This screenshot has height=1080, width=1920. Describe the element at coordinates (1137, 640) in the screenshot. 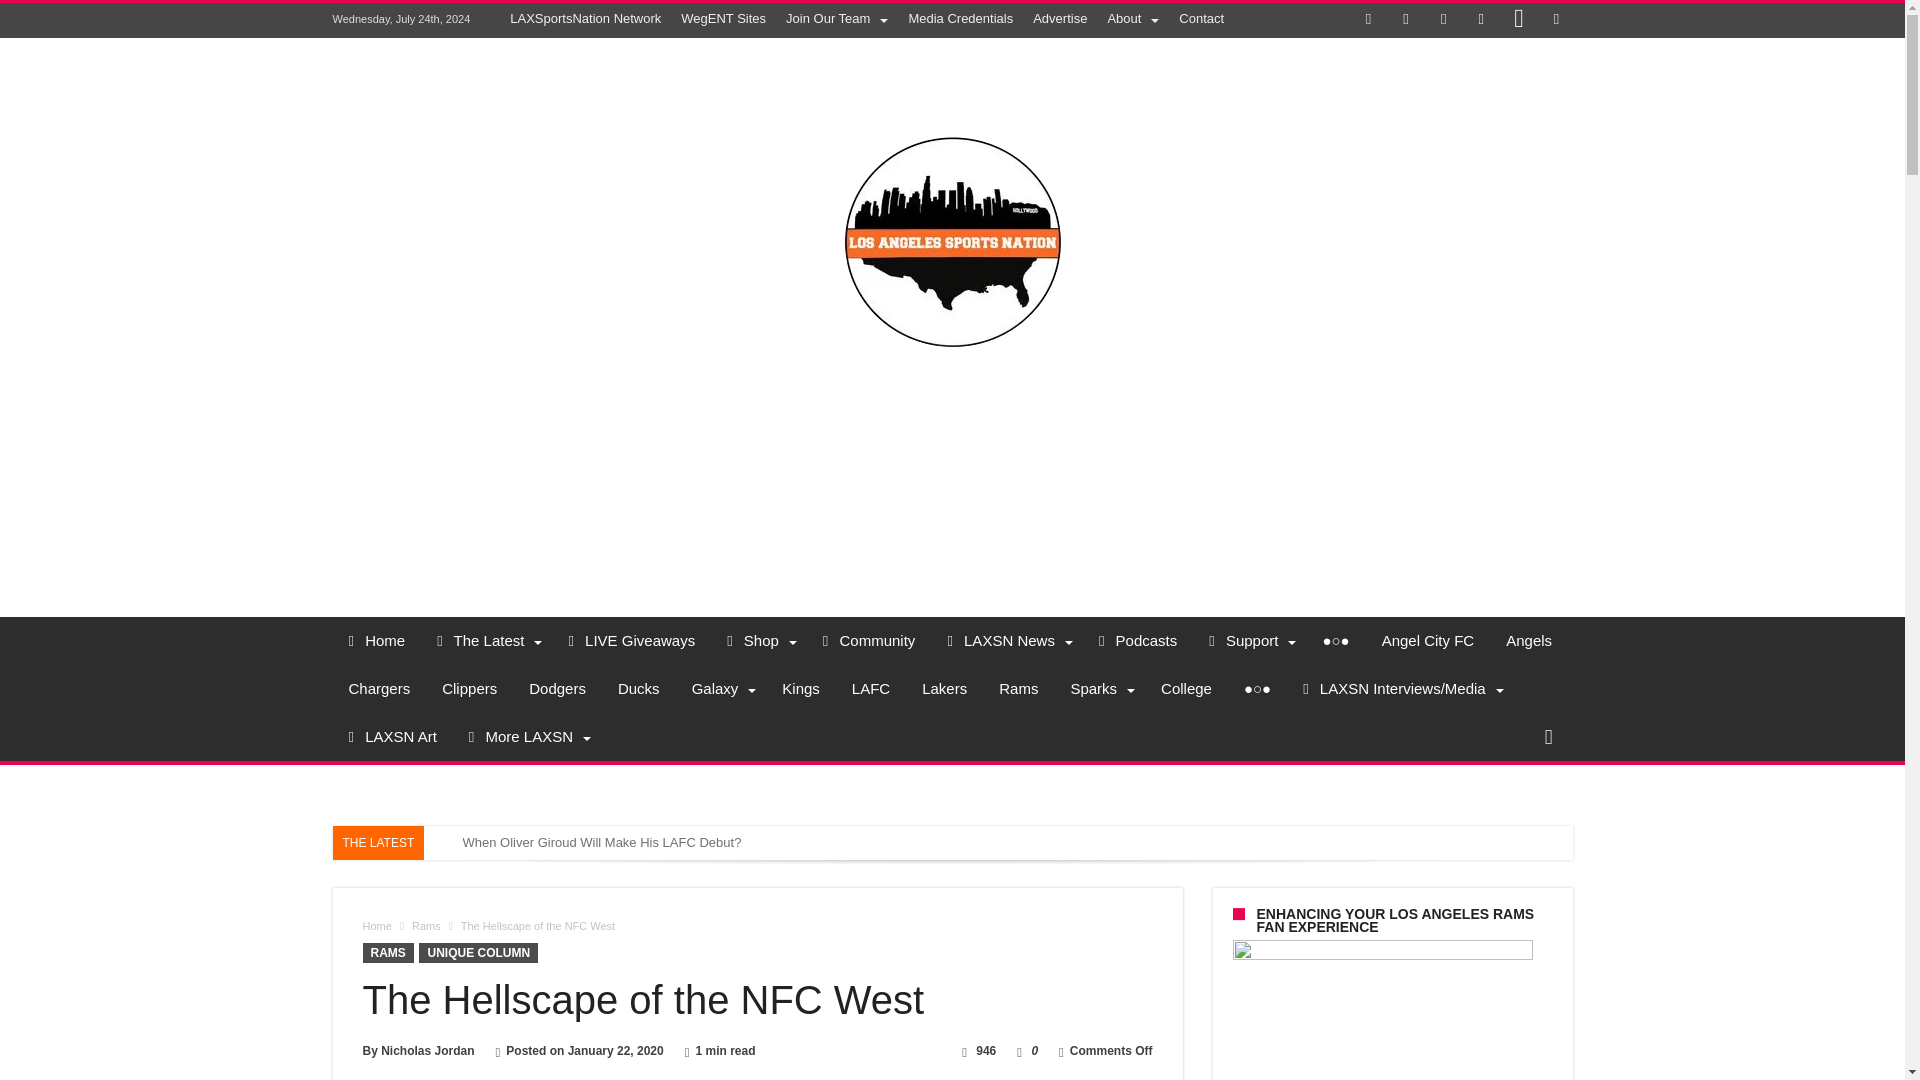

I see `Podcasts` at that location.